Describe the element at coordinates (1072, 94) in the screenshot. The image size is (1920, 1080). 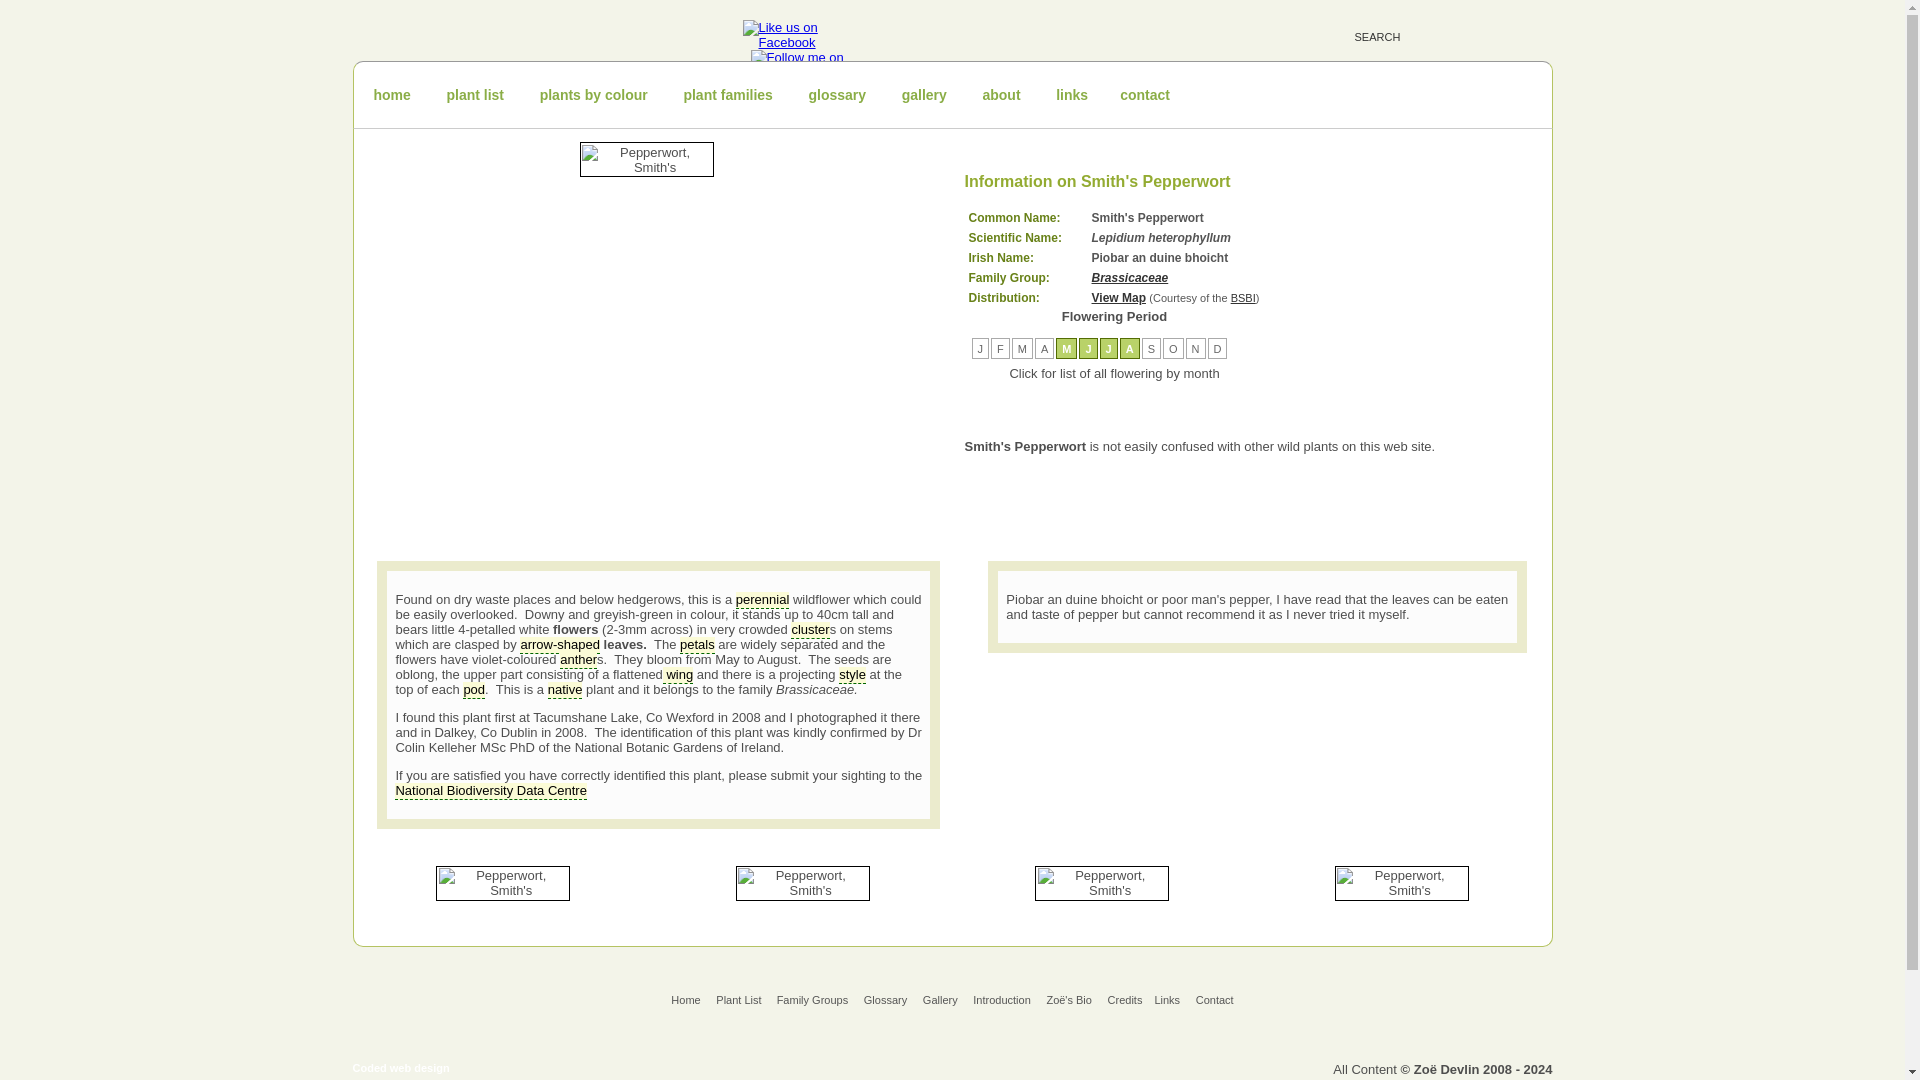
I see `links` at that location.